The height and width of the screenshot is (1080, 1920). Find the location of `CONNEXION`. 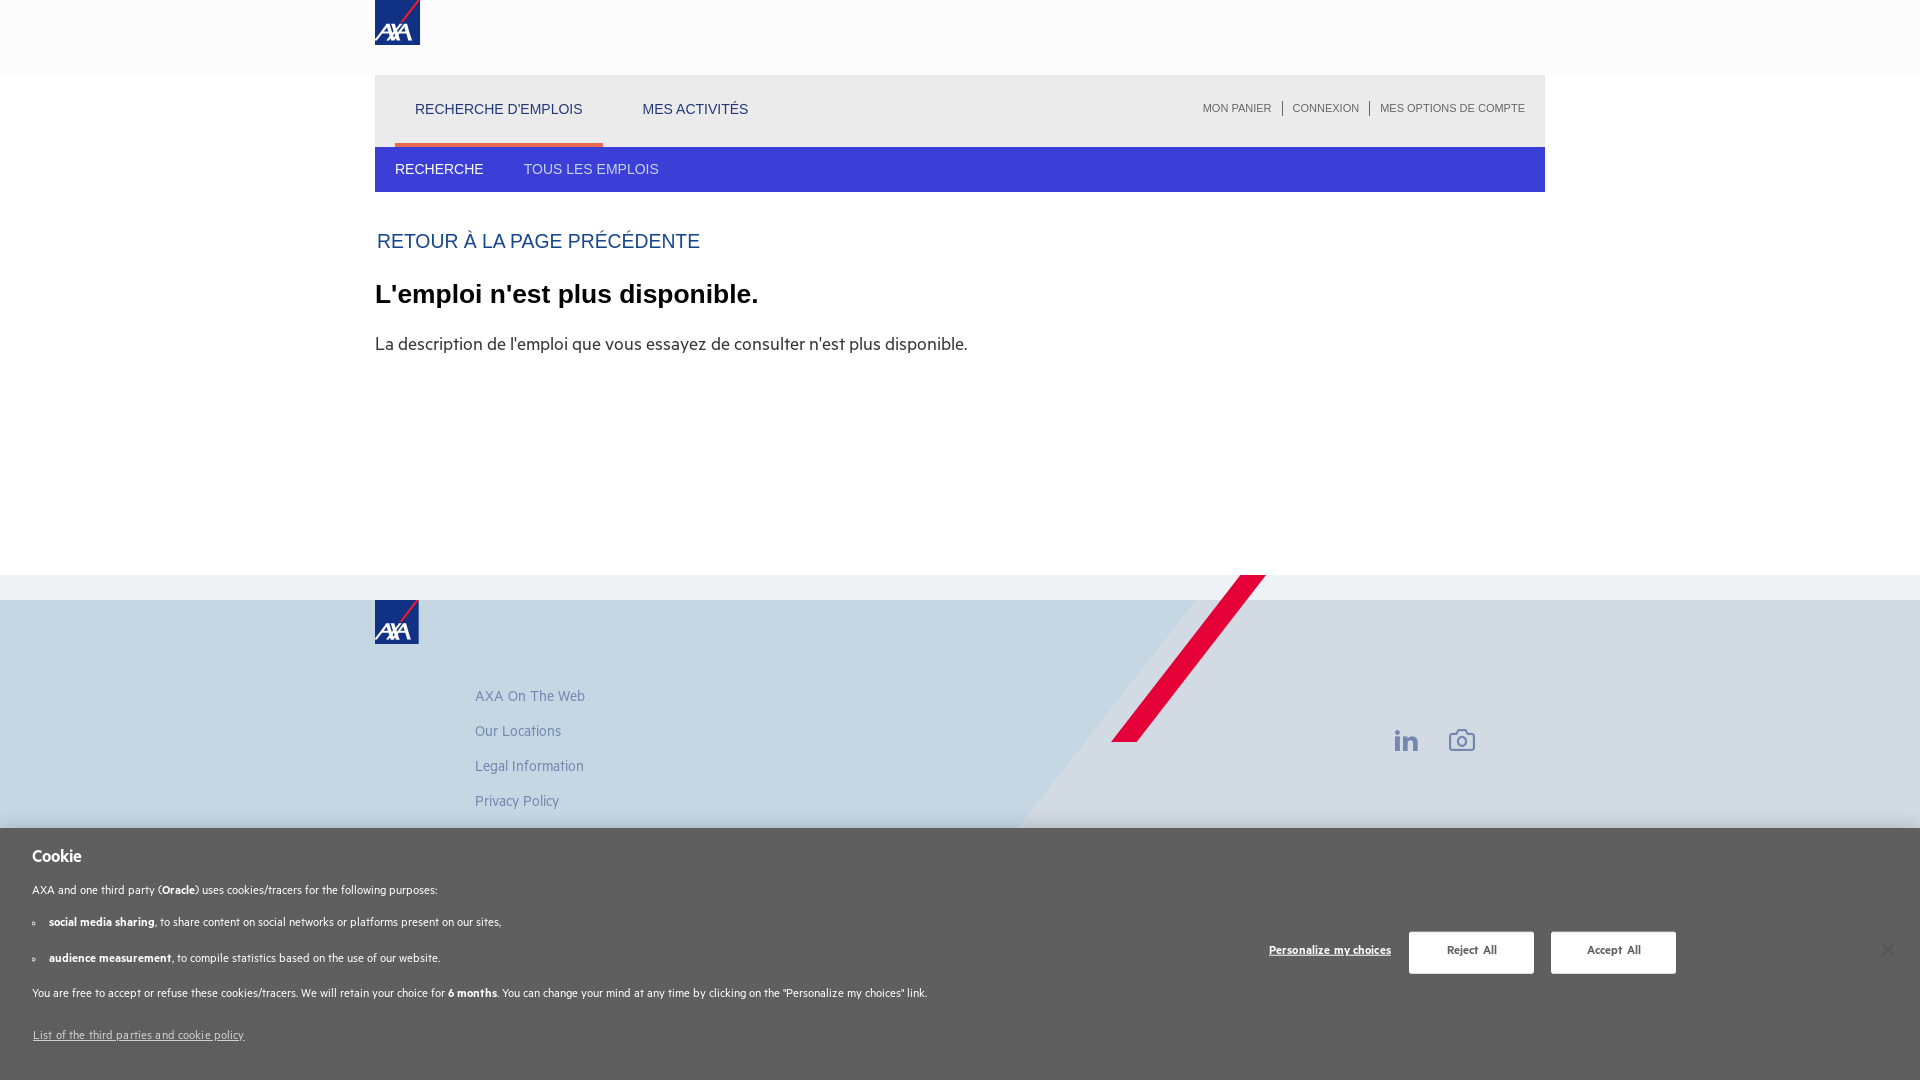

CONNEXION is located at coordinates (1327, 108).